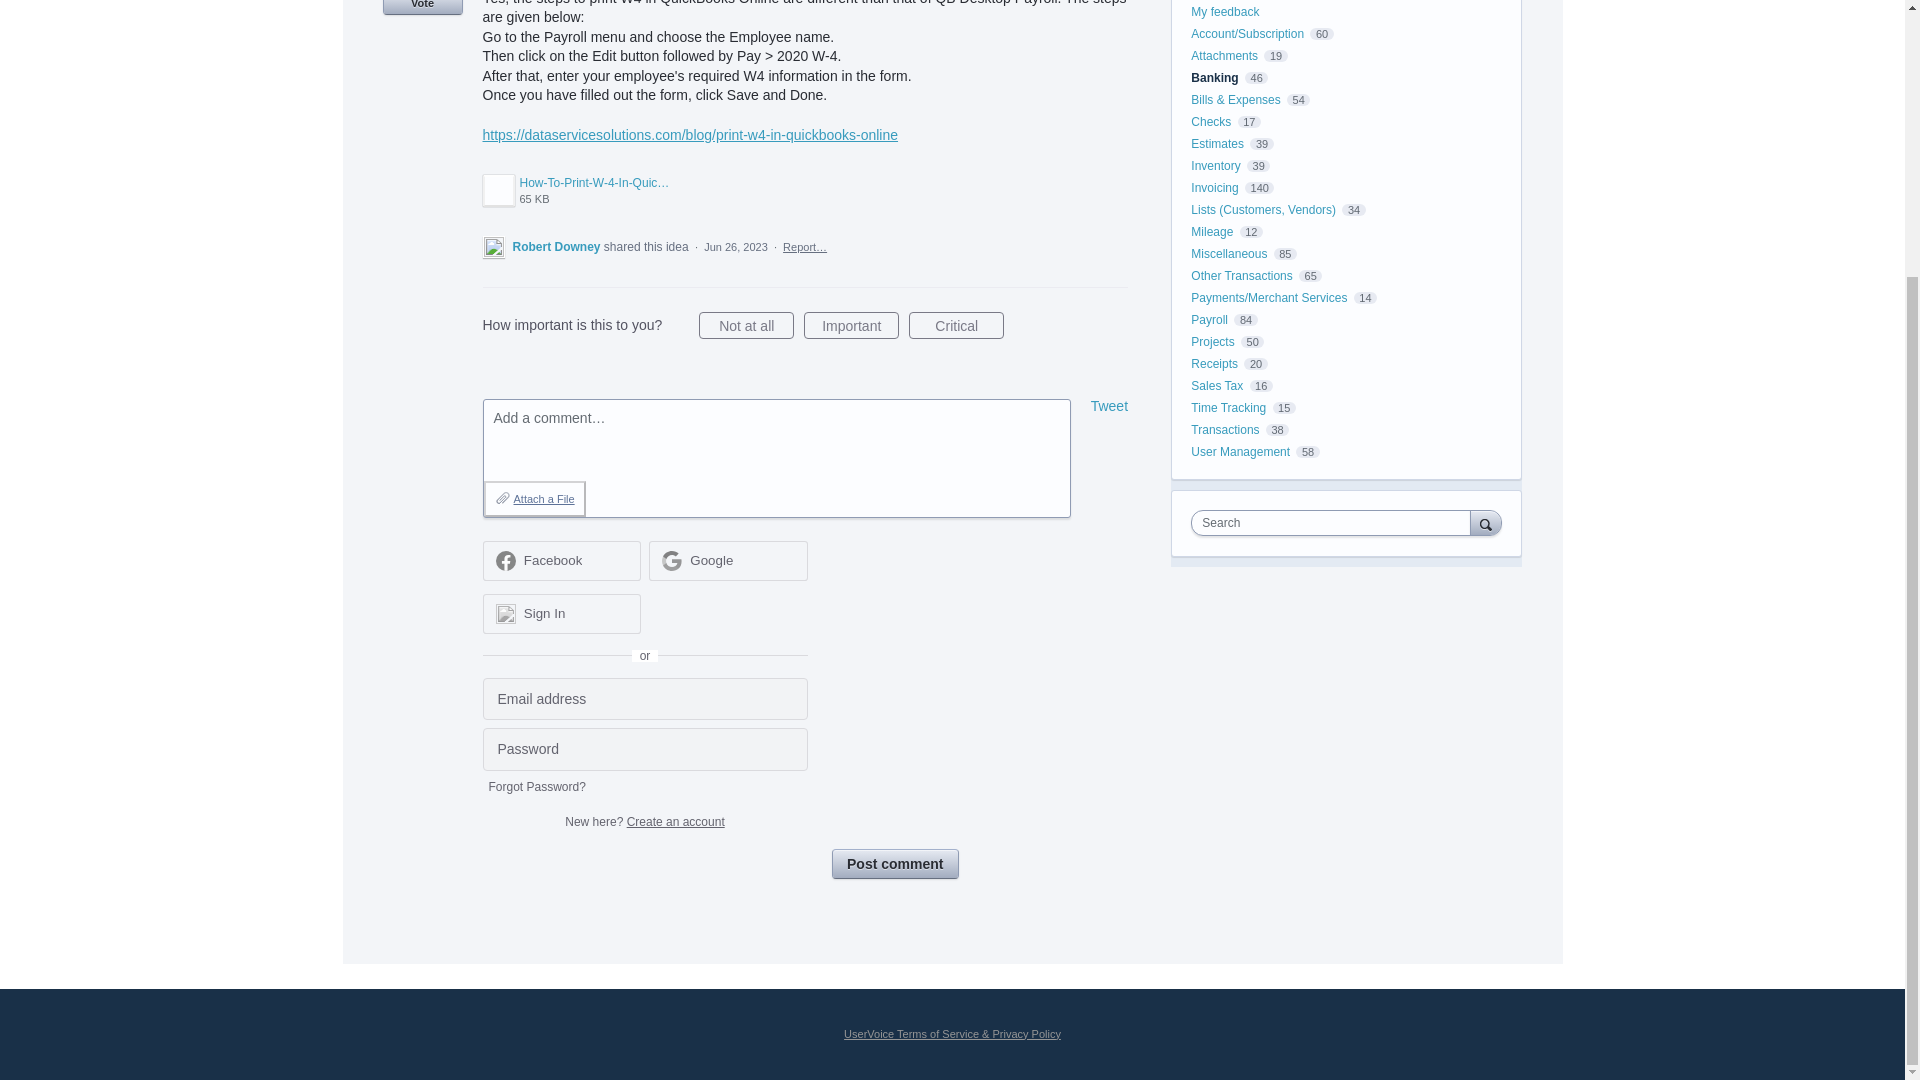 The width and height of the screenshot is (1920, 1080). I want to click on Not at all, so click(746, 326).